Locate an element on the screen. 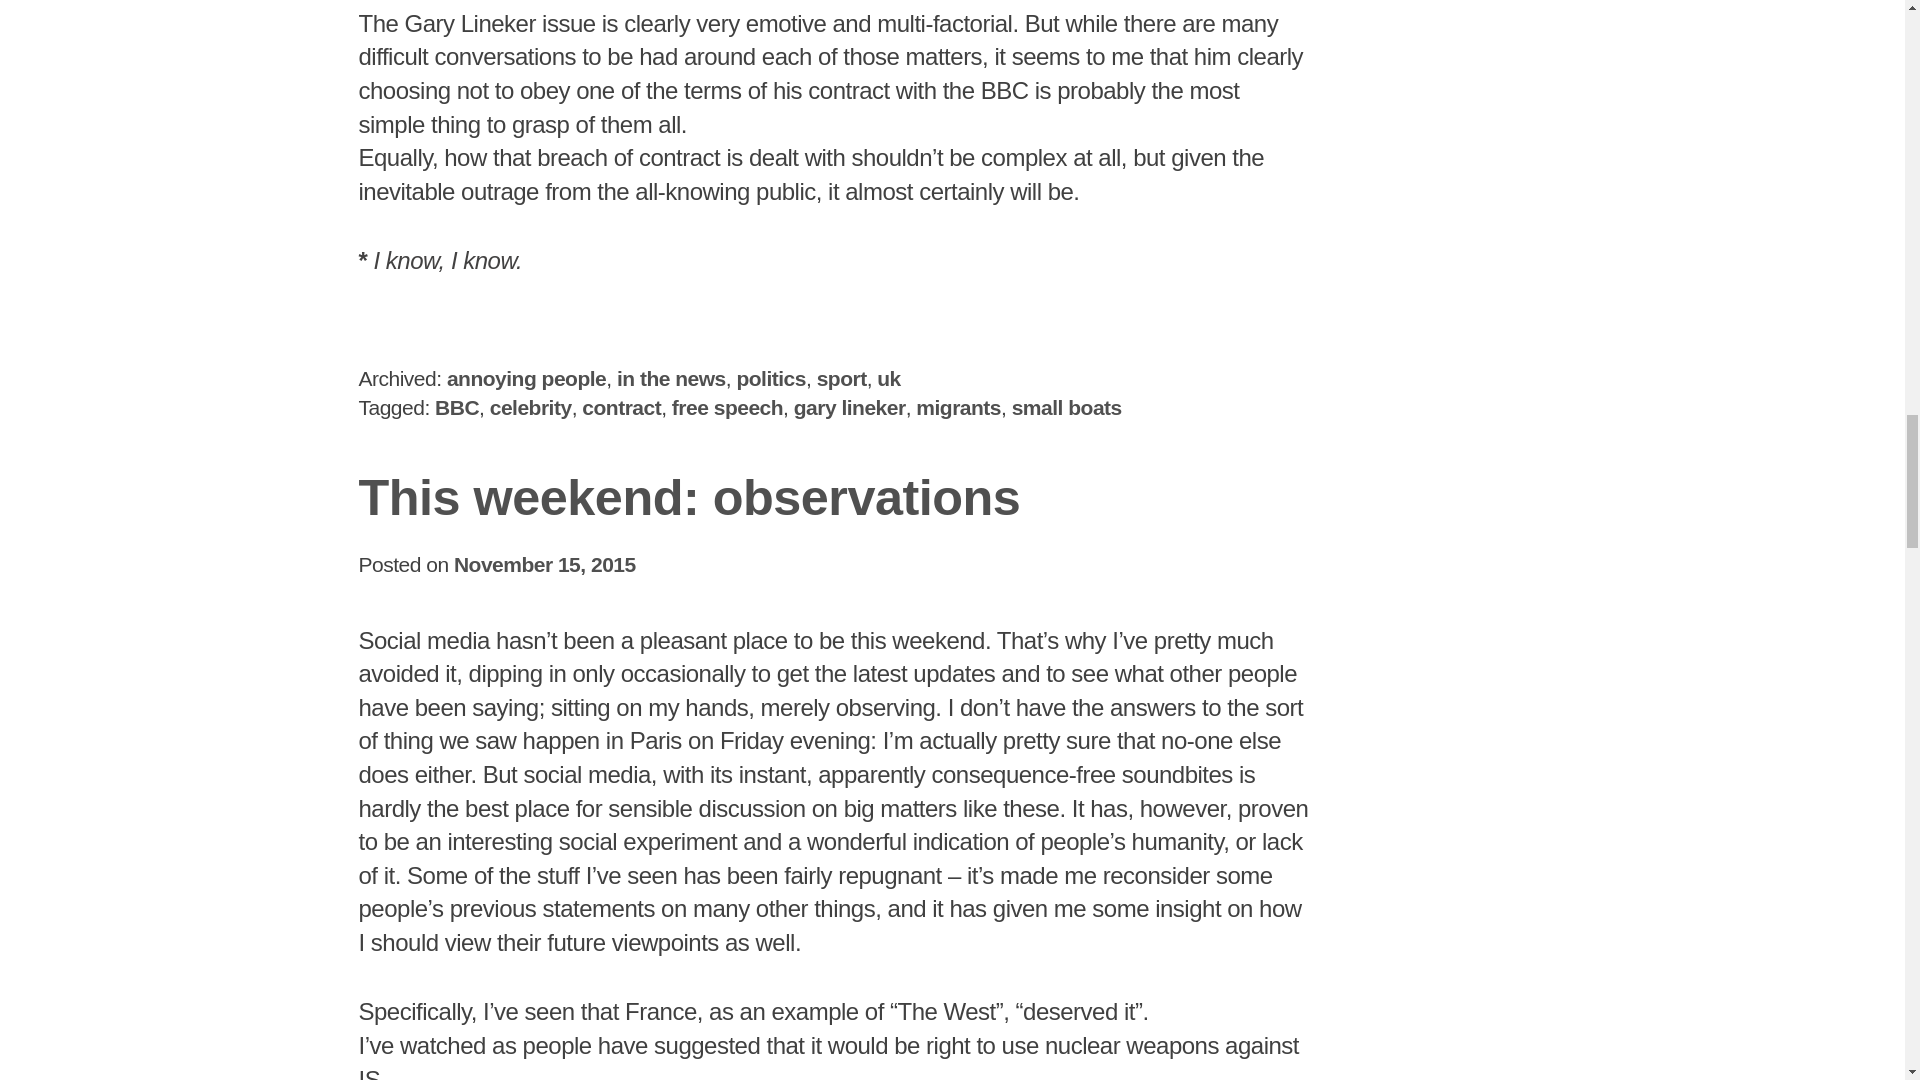 The image size is (1920, 1080). uk is located at coordinates (888, 378).